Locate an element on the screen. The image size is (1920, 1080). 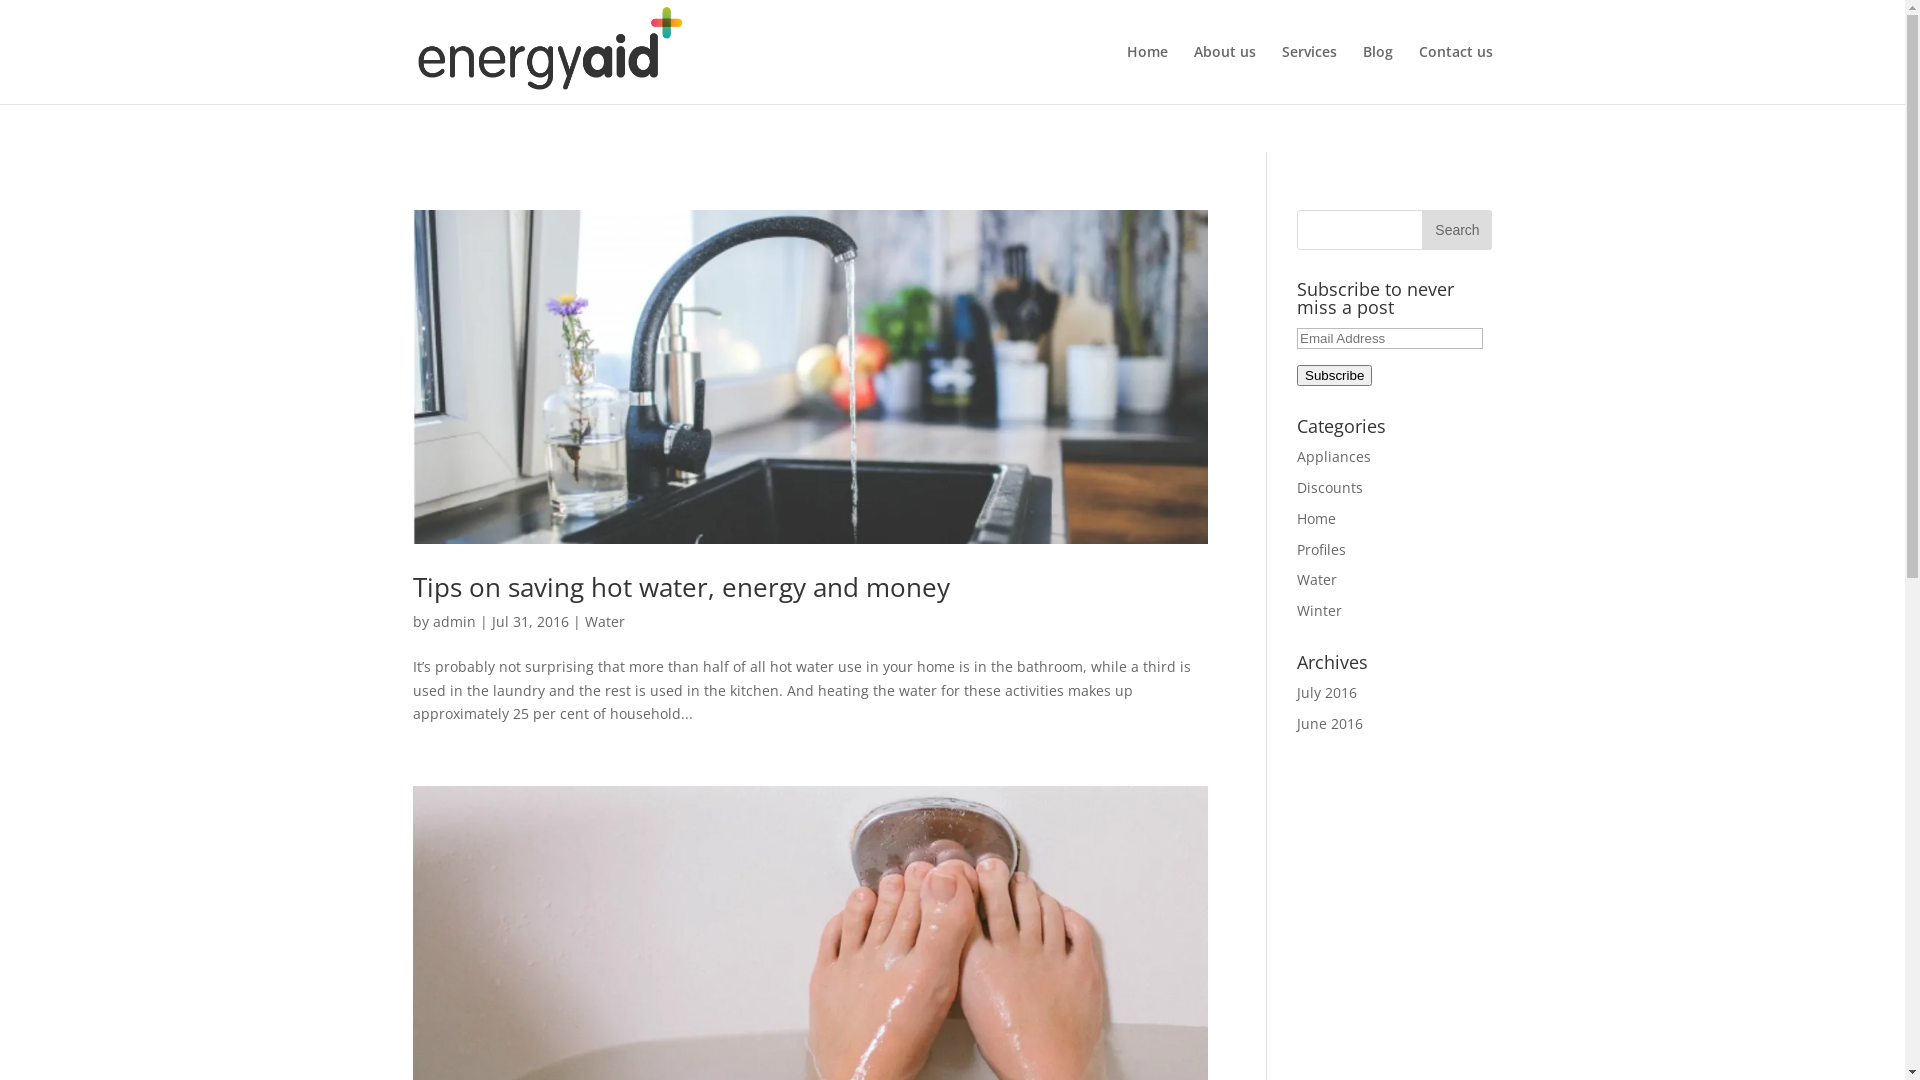
Water is located at coordinates (1317, 580).